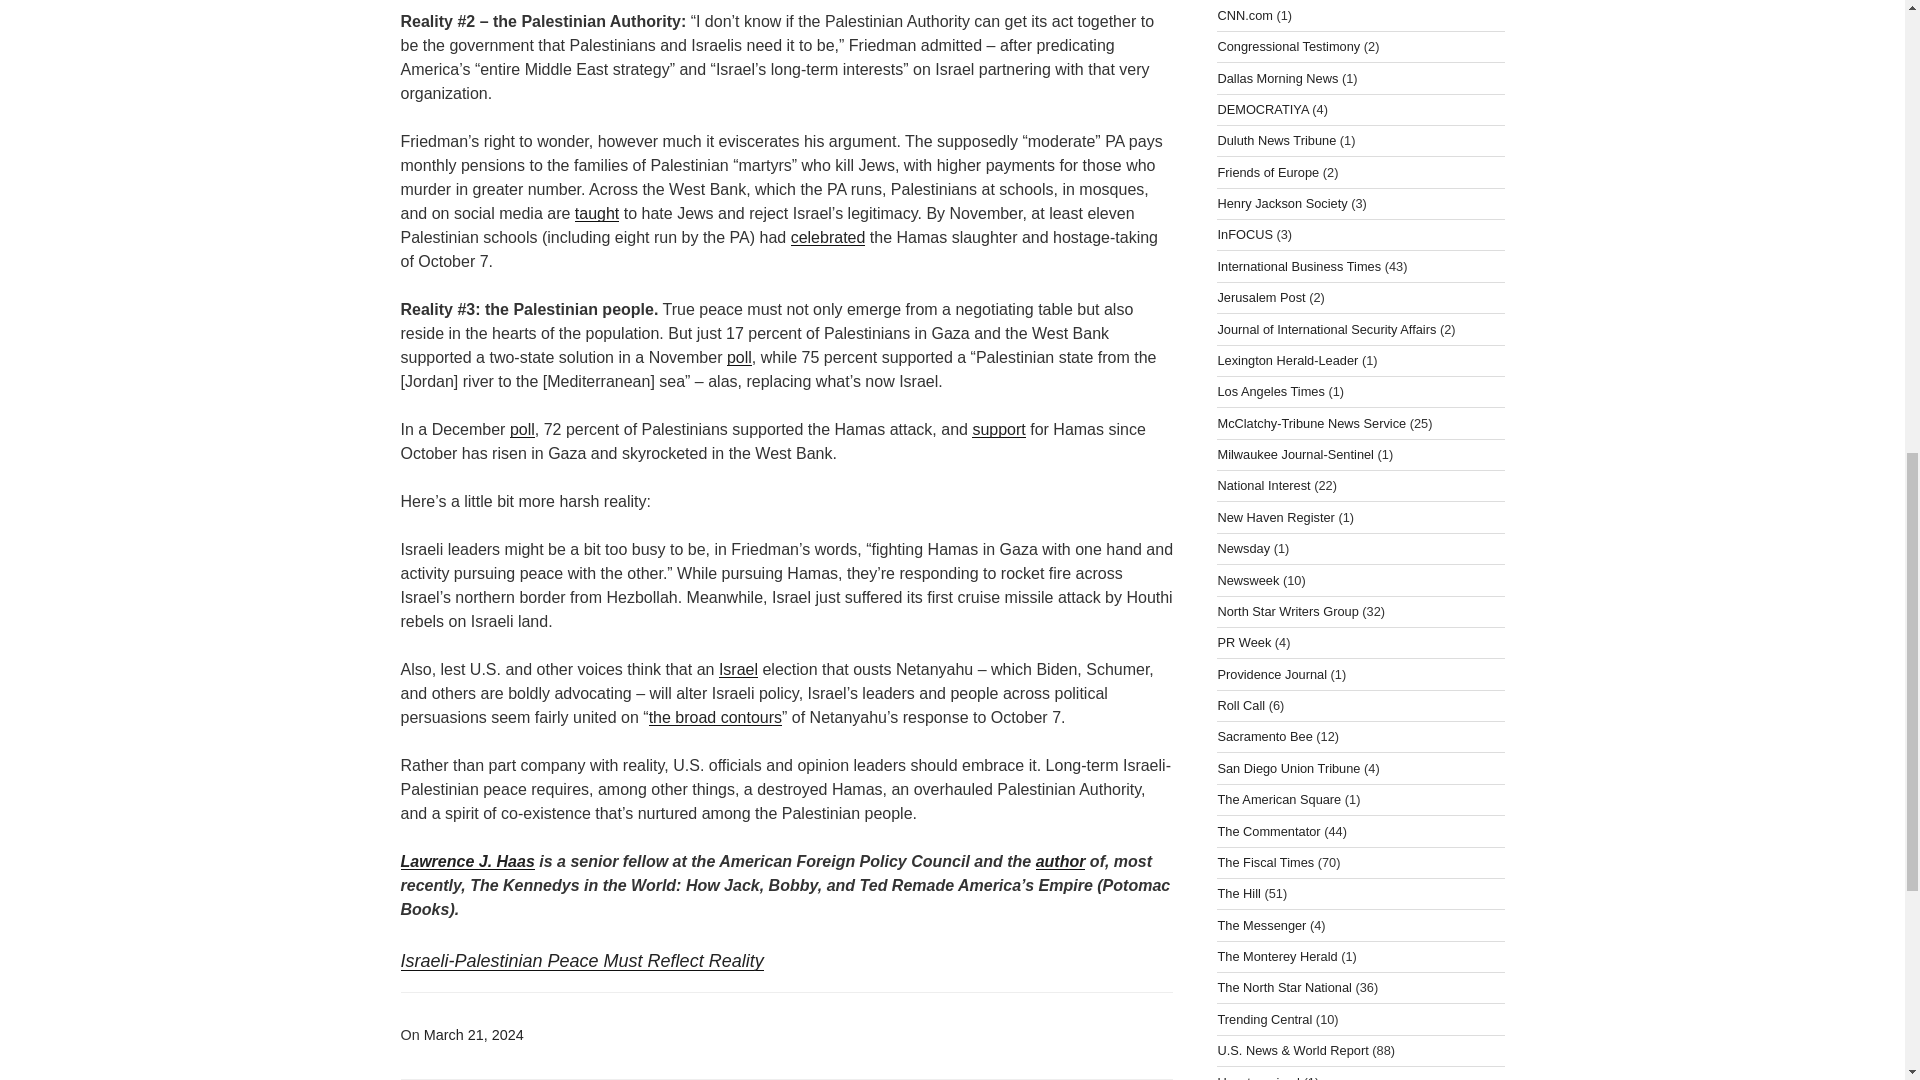  Describe the element at coordinates (522, 430) in the screenshot. I see `poll` at that location.